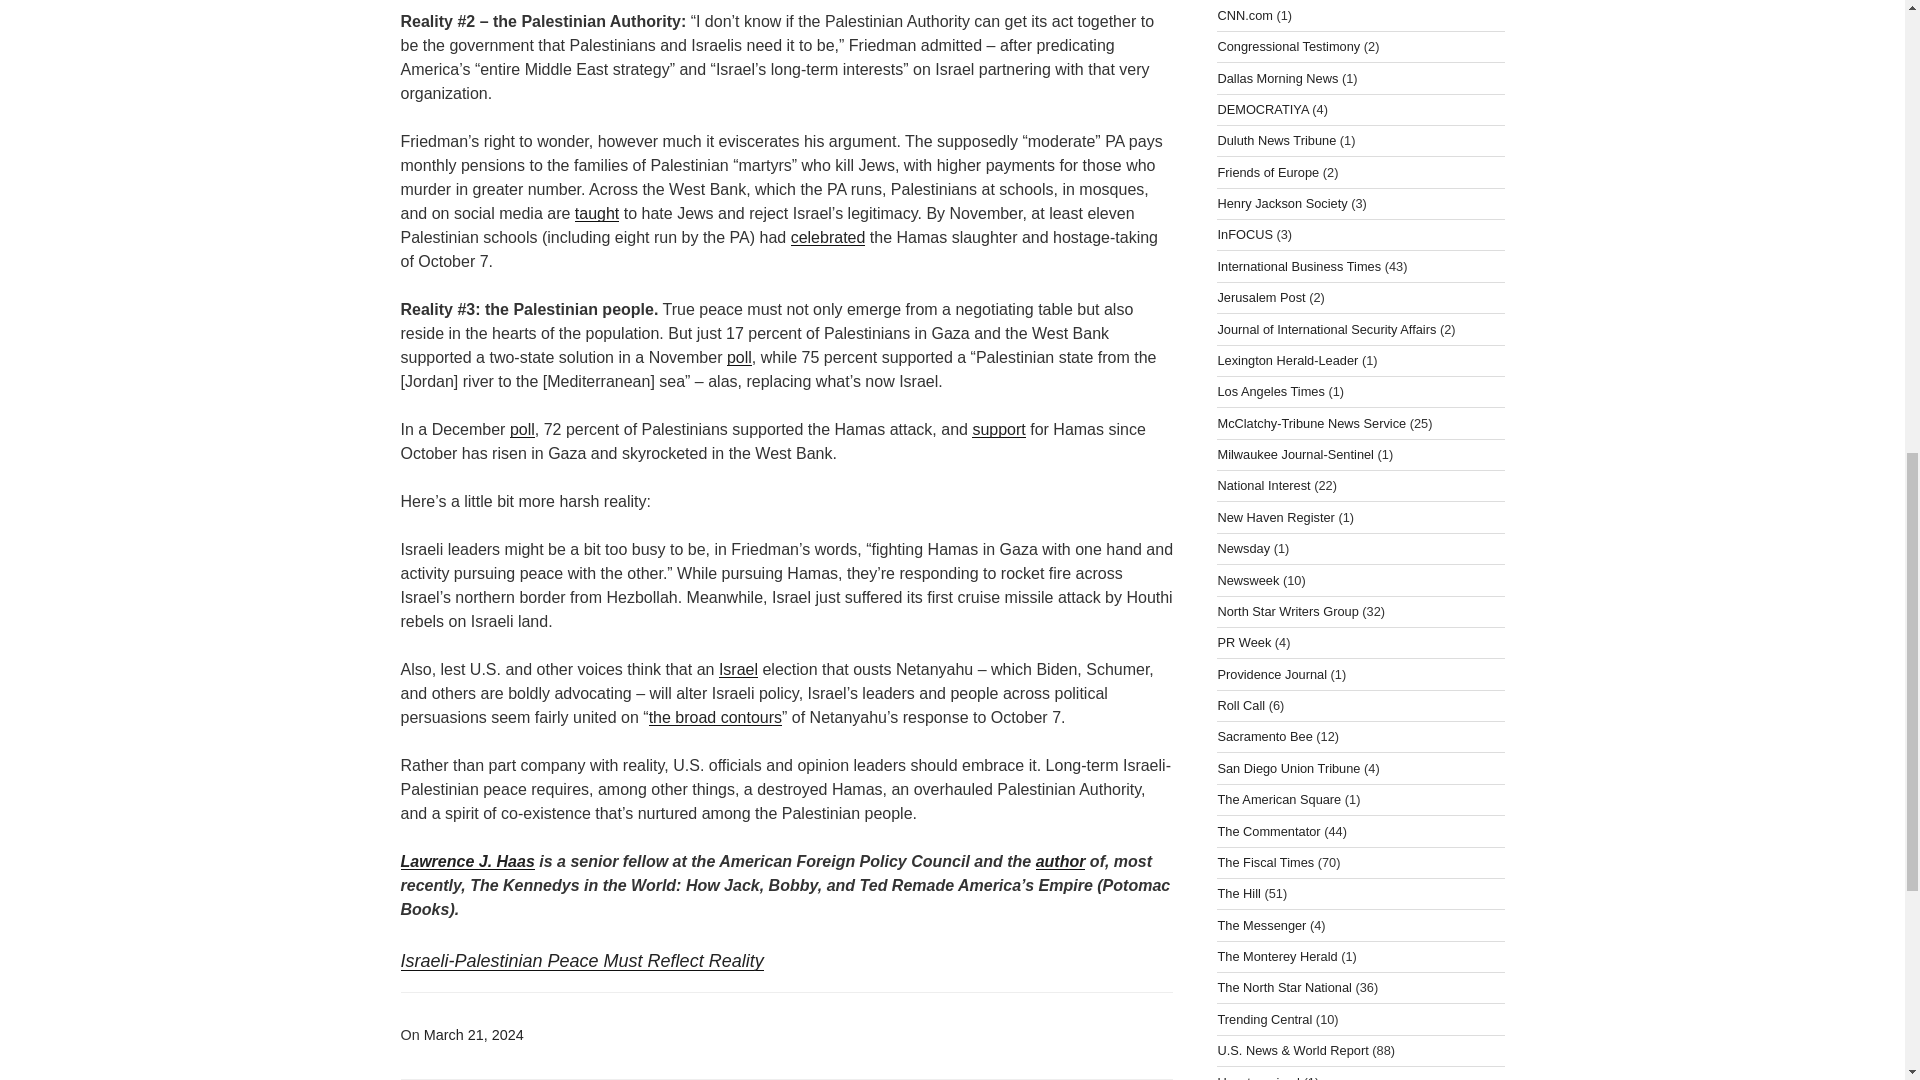  Describe the element at coordinates (522, 430) in the screenshot. I see `poll` at that location.